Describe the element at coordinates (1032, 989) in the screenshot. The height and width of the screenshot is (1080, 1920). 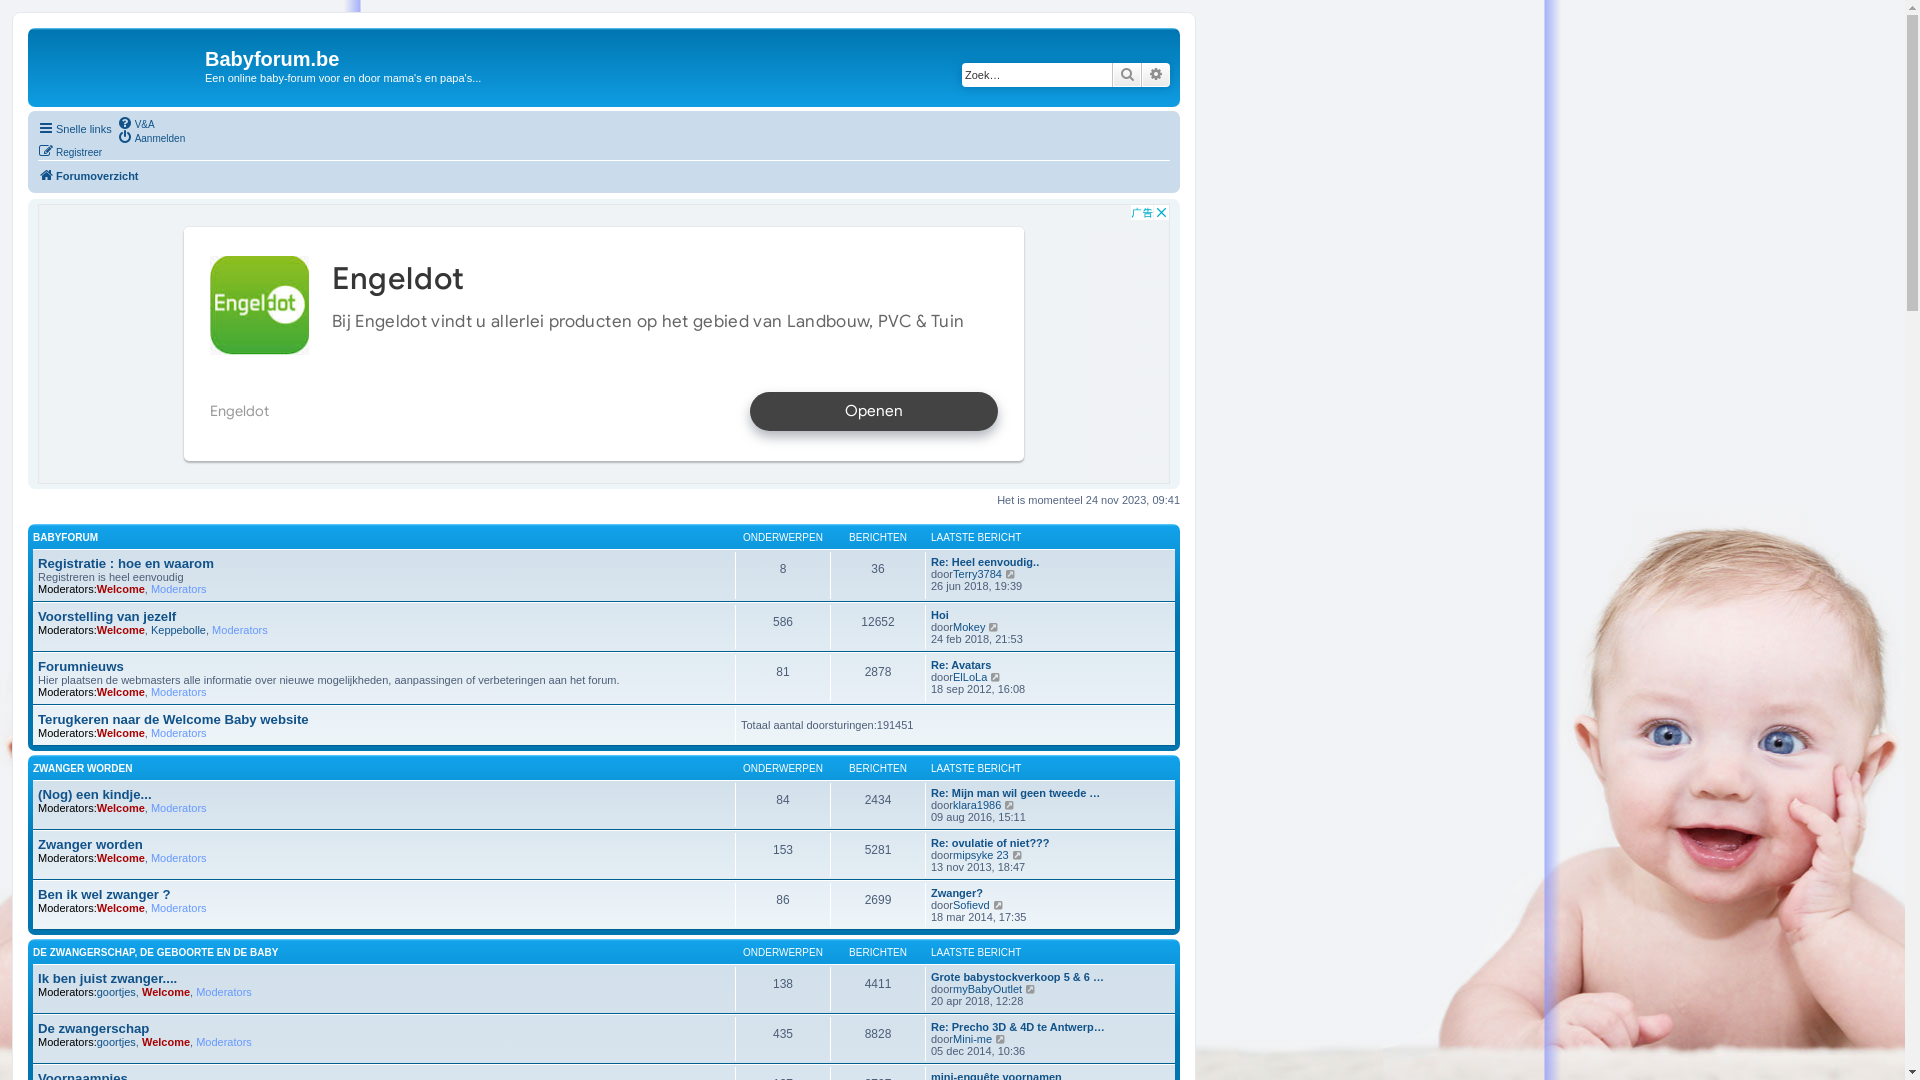
I see `Bekijk laatste bericht` at that location.